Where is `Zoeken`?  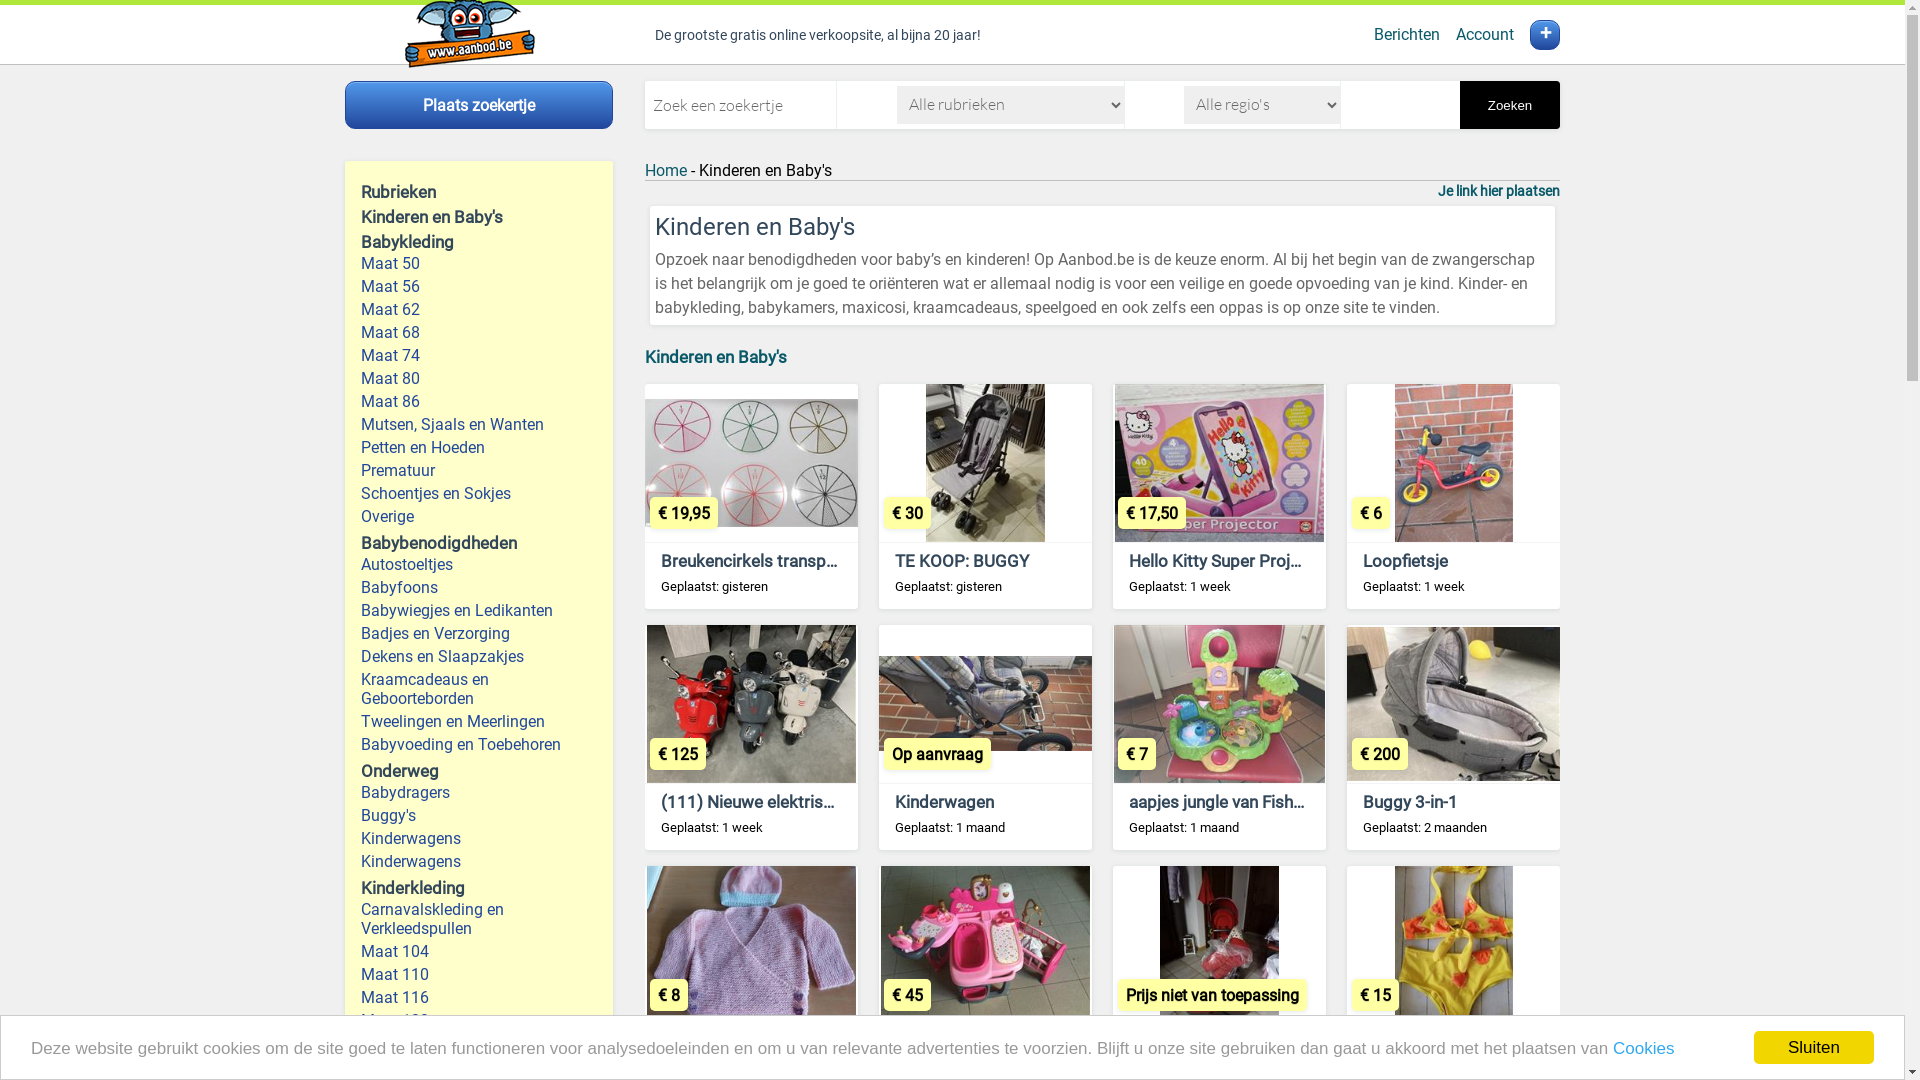
Zoeken is located at coordinates (1510, 105).